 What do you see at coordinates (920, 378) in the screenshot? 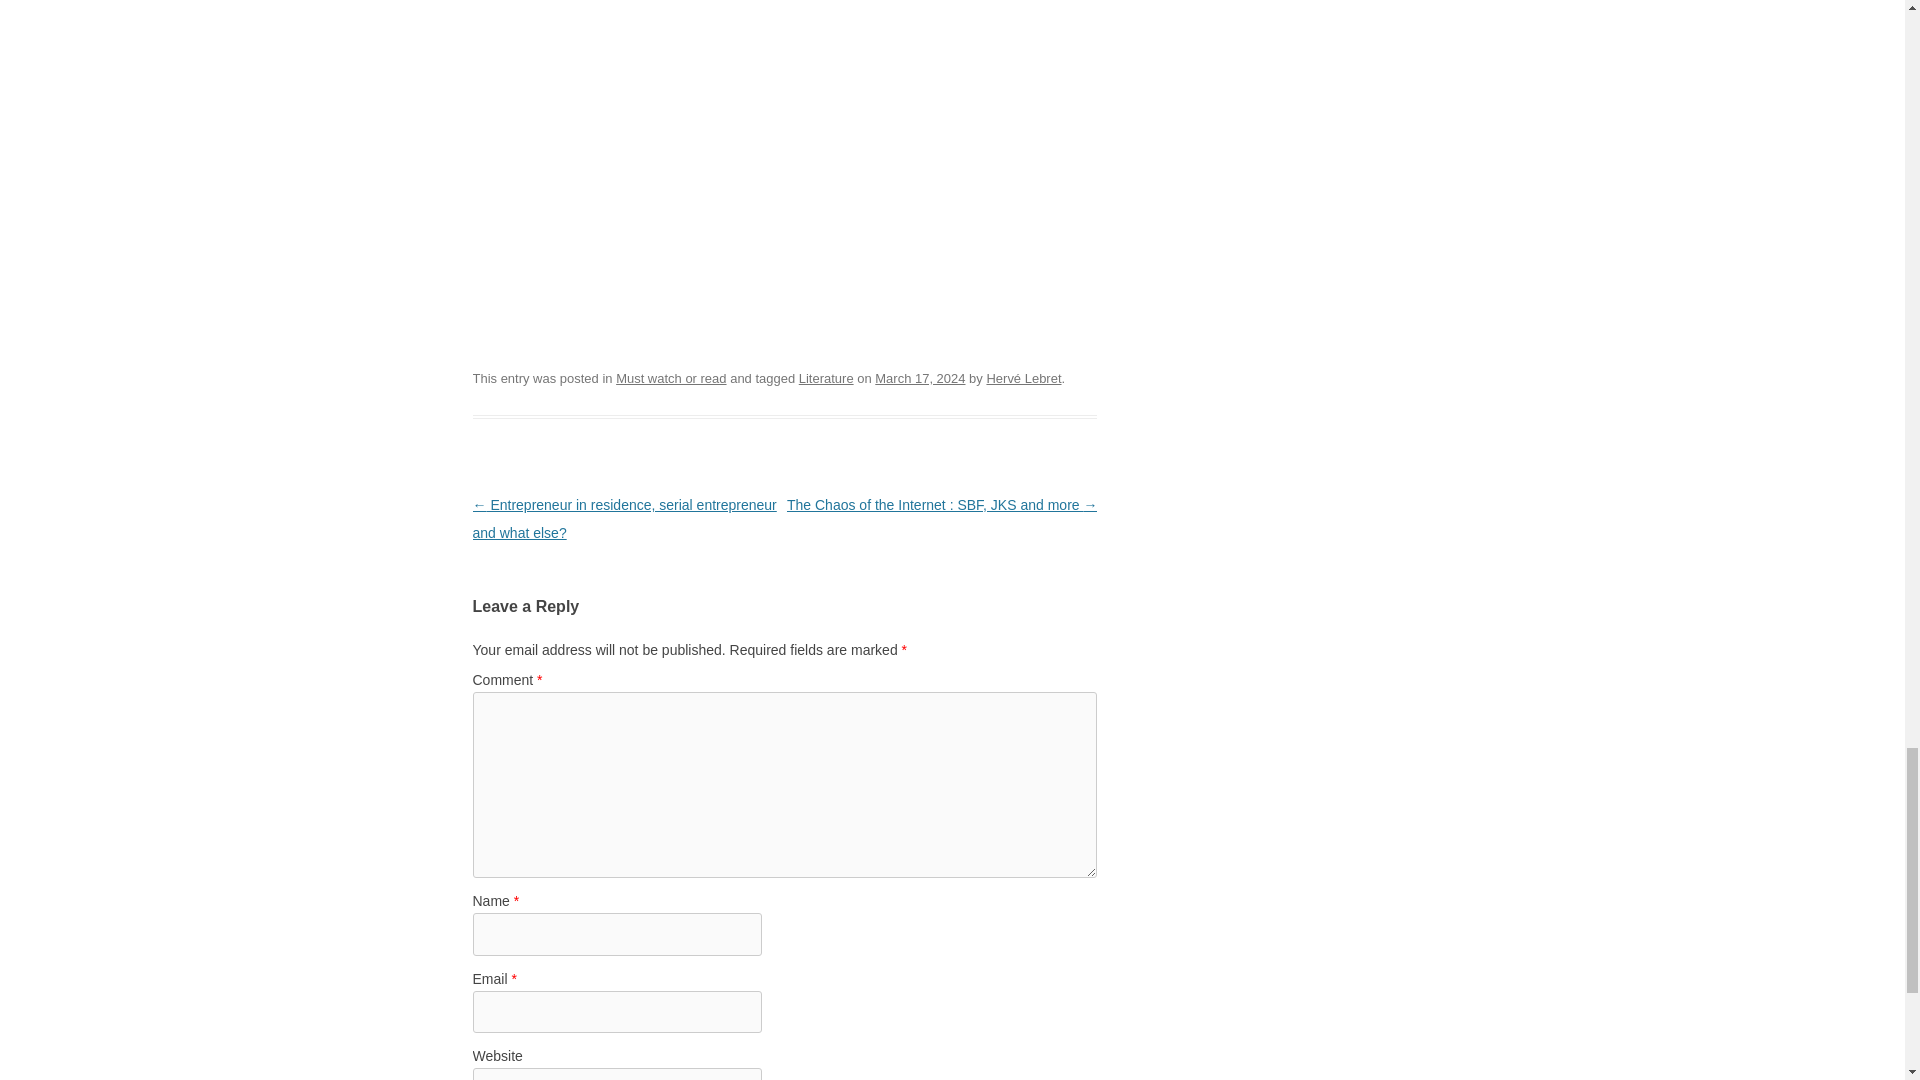
I see `March 17, 2024` at bounding box center [920, 378].